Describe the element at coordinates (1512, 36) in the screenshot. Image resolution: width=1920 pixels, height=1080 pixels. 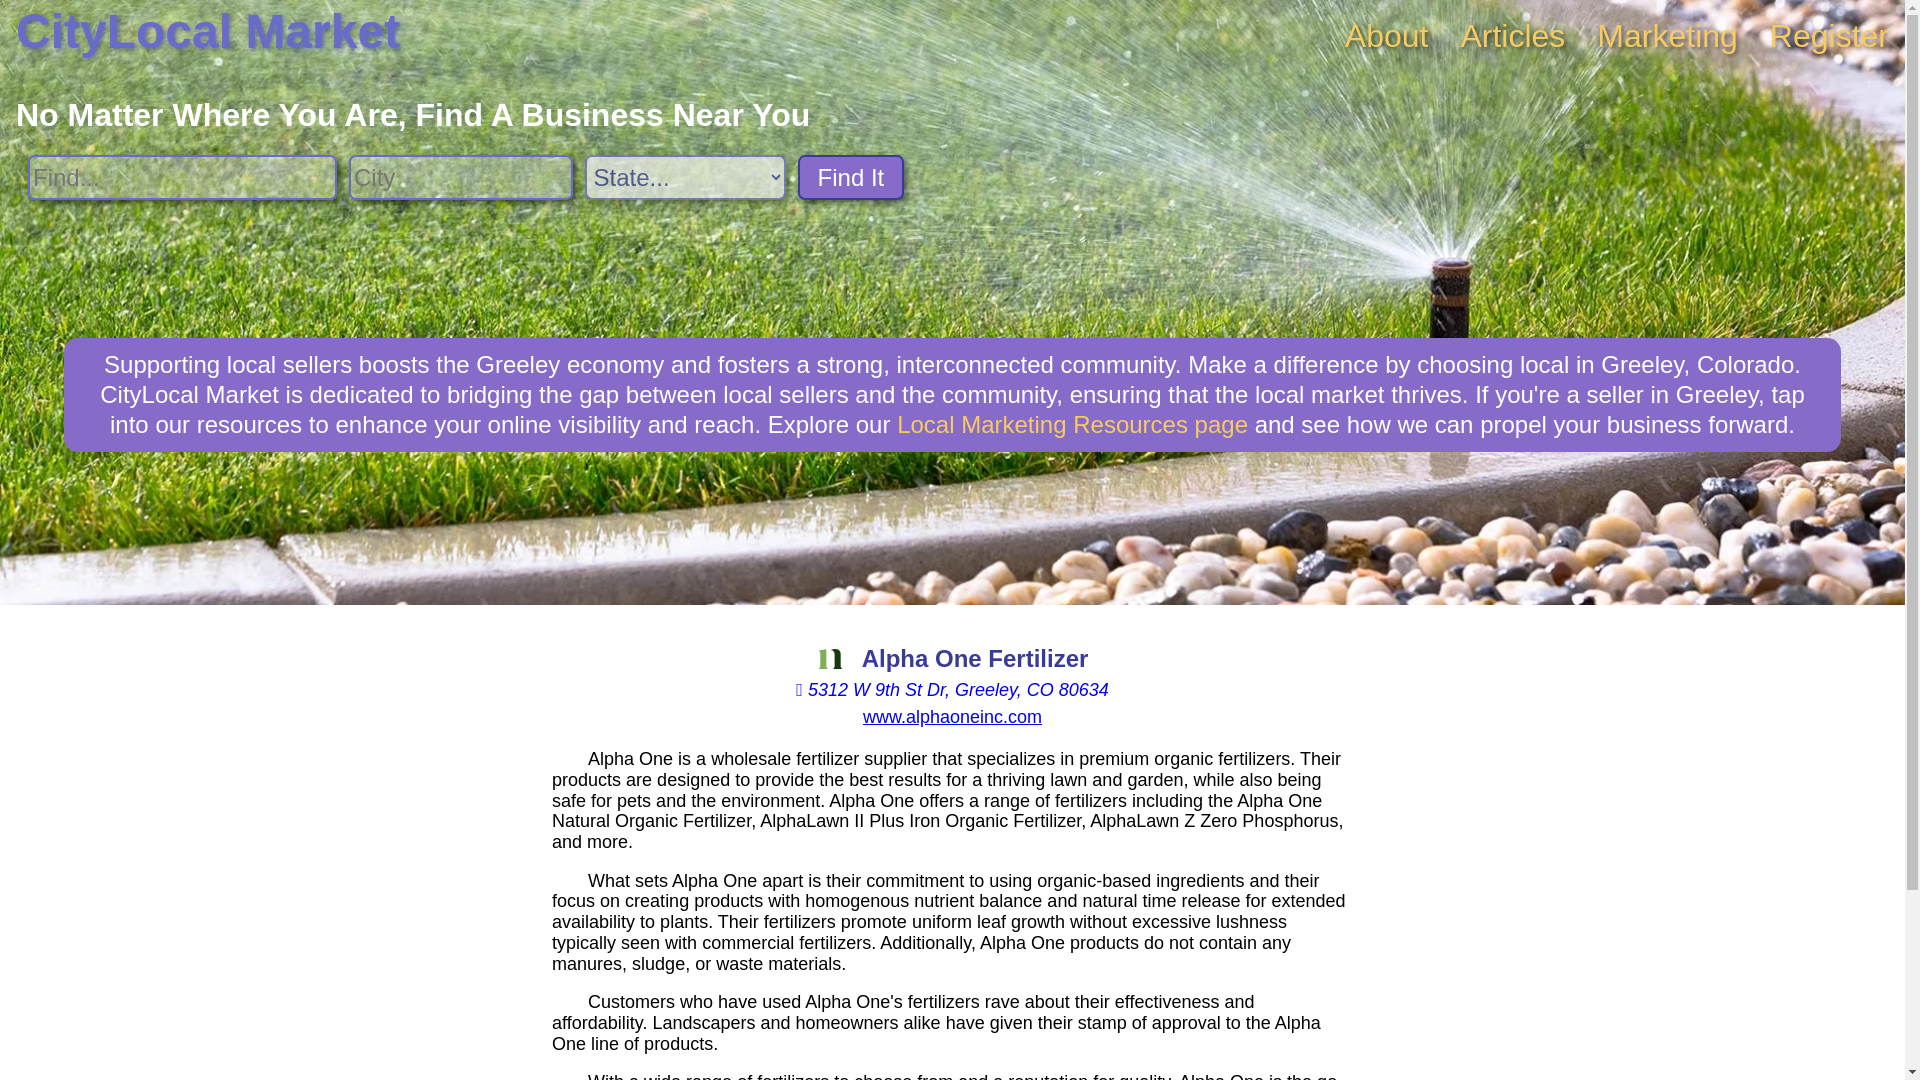
I see `Articles` at that location.